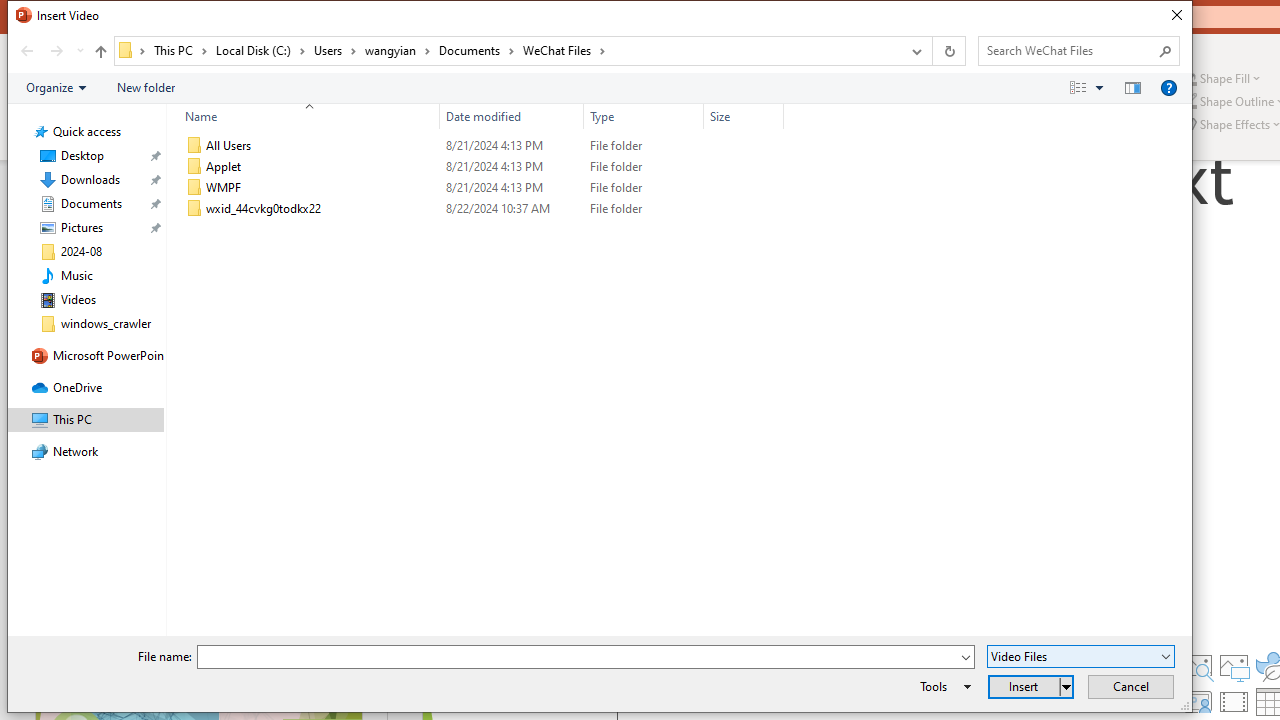 The width and height of the screenshot is (1280, 720). Describe the element at coordinates (948, 51) in the screenshot. I see `Refresh "WeChat Files" (F5)` at that location.